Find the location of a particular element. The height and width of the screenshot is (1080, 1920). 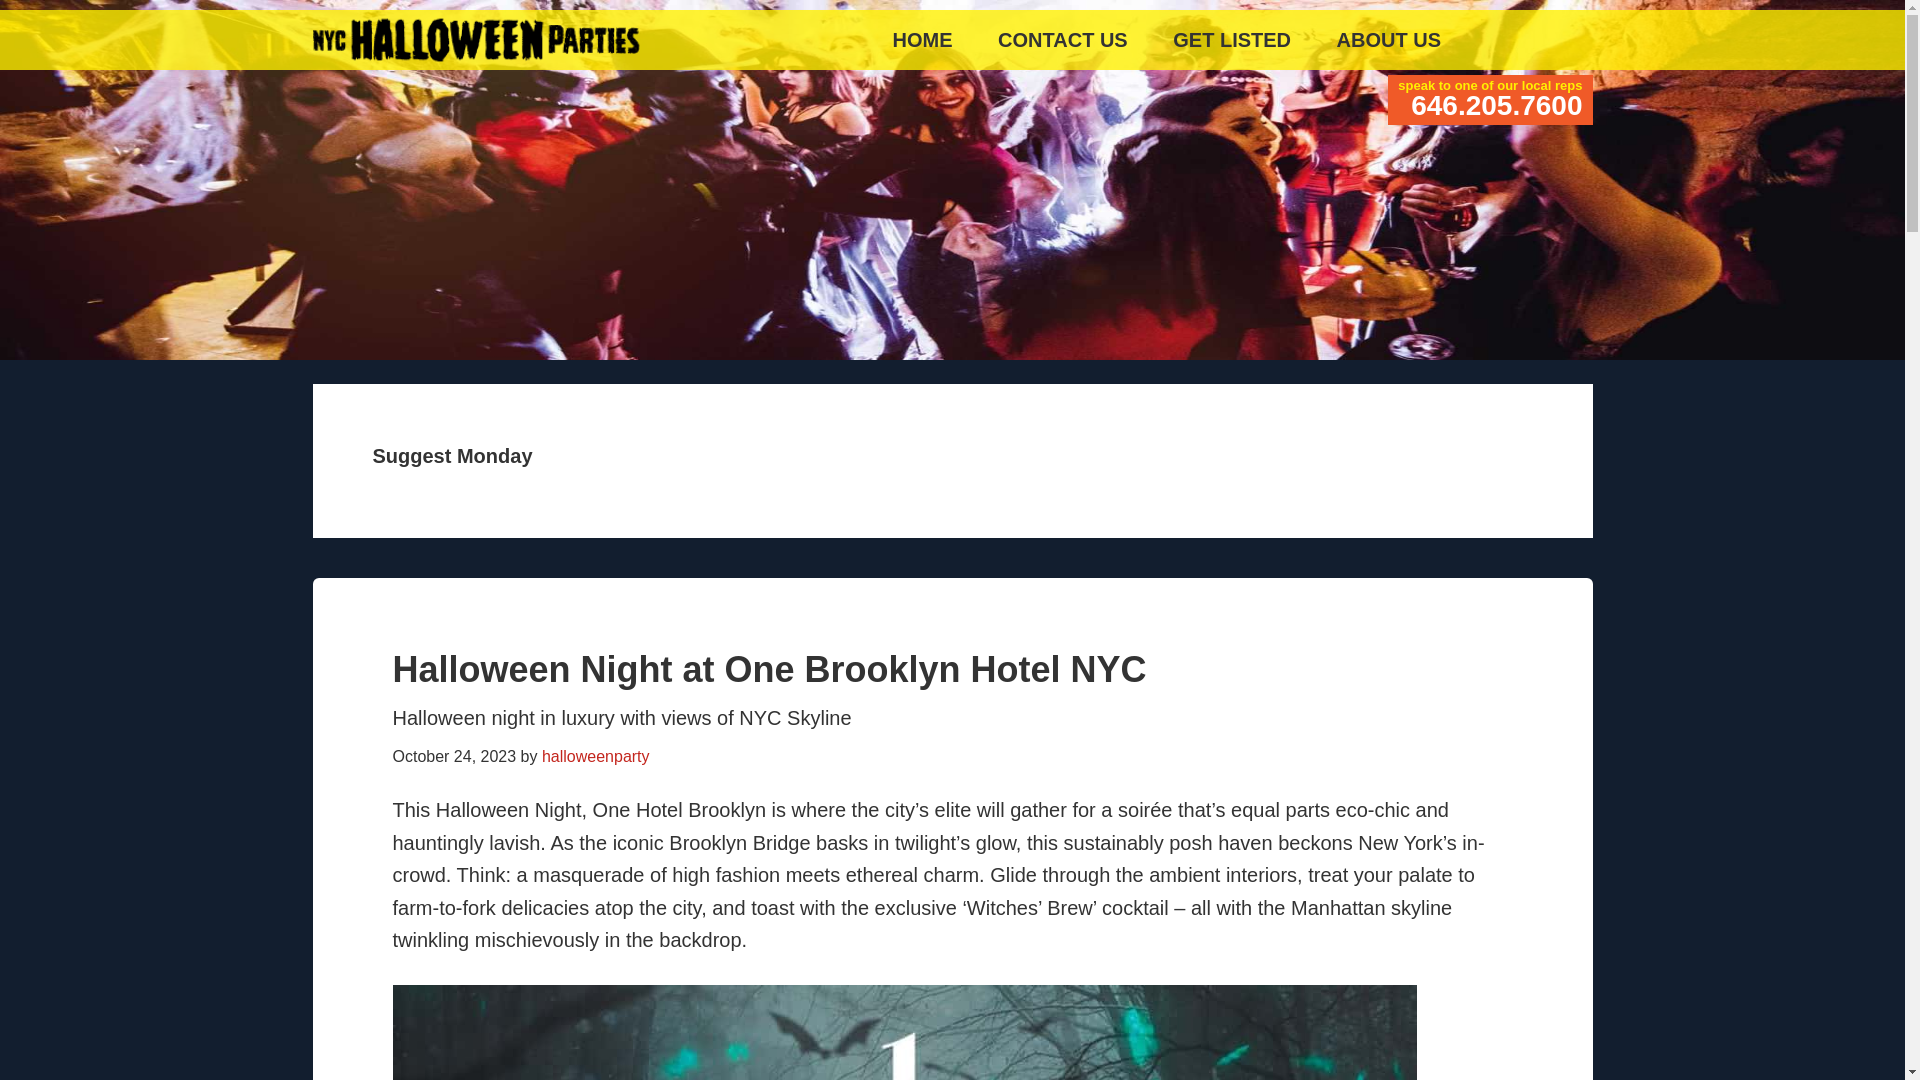

CONTACT US is located at coordinates (1062, 40).